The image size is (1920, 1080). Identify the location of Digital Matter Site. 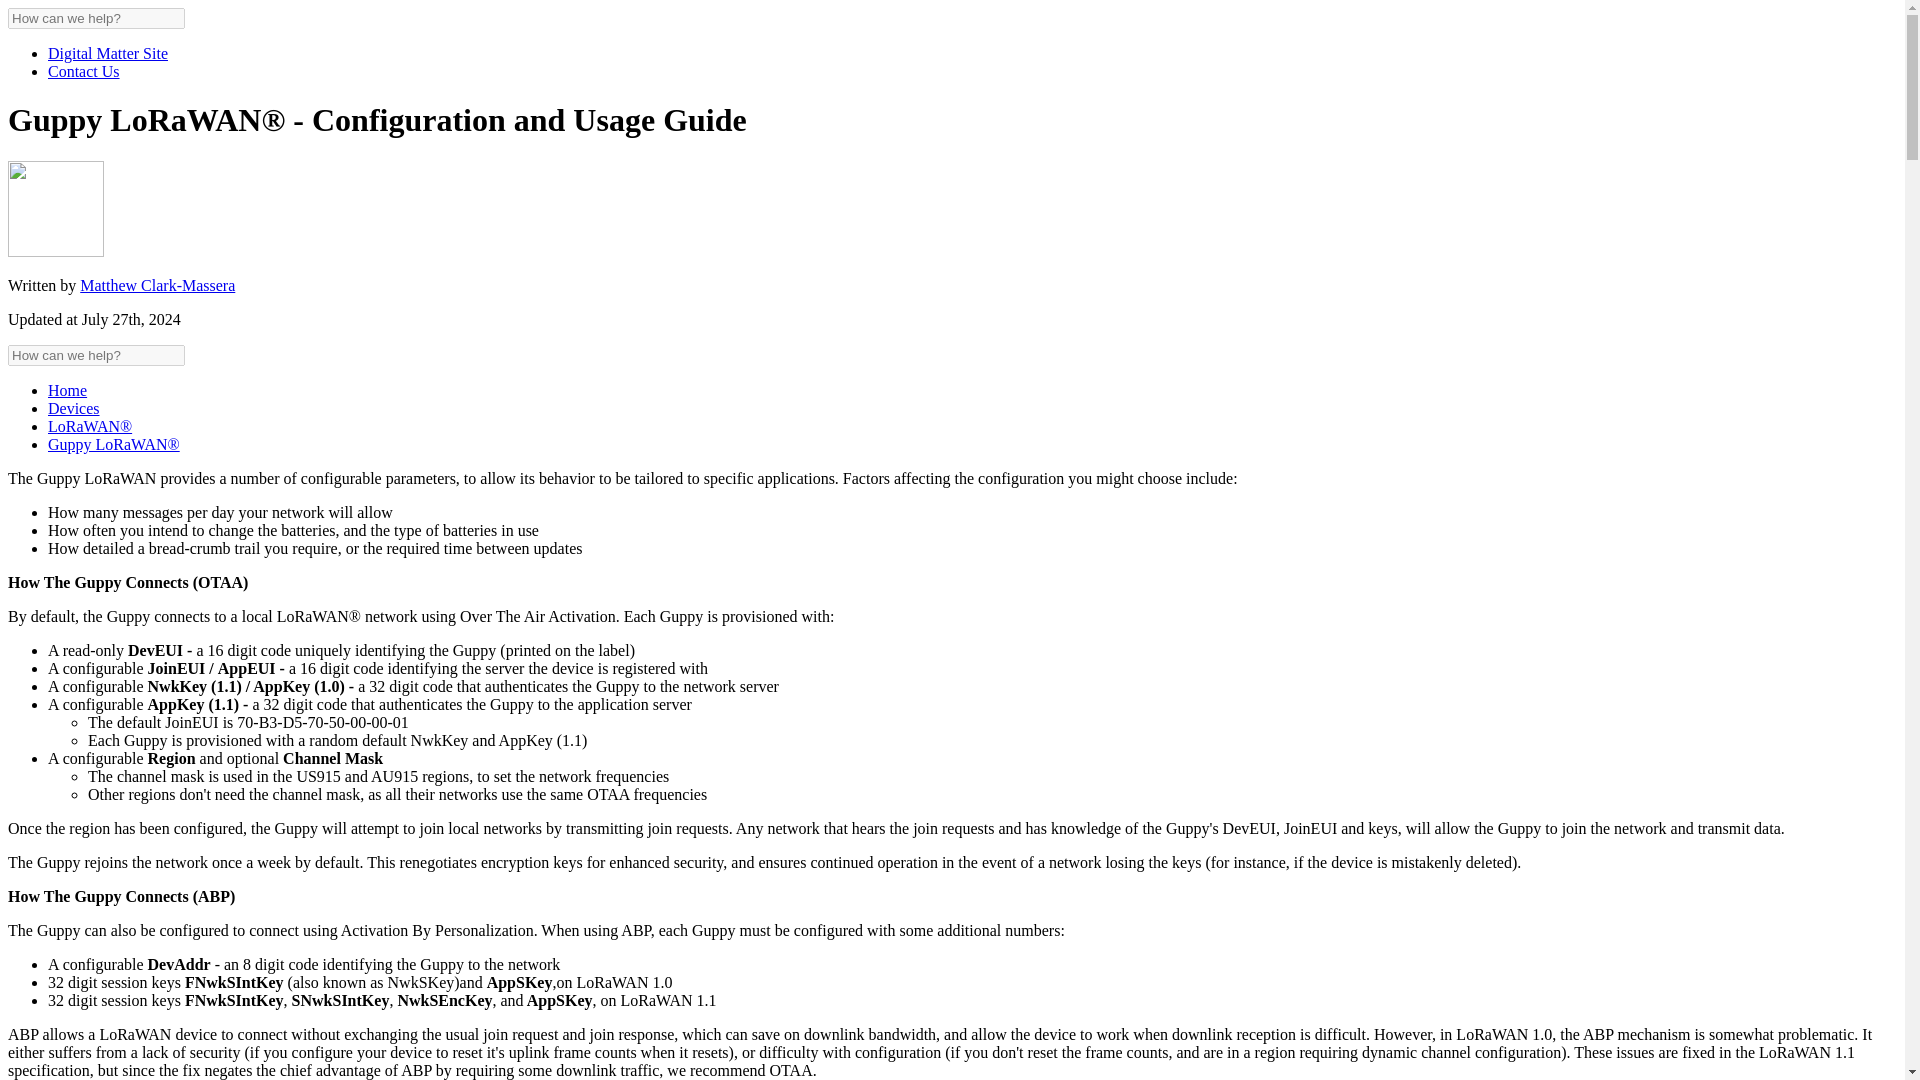
(108, 53).